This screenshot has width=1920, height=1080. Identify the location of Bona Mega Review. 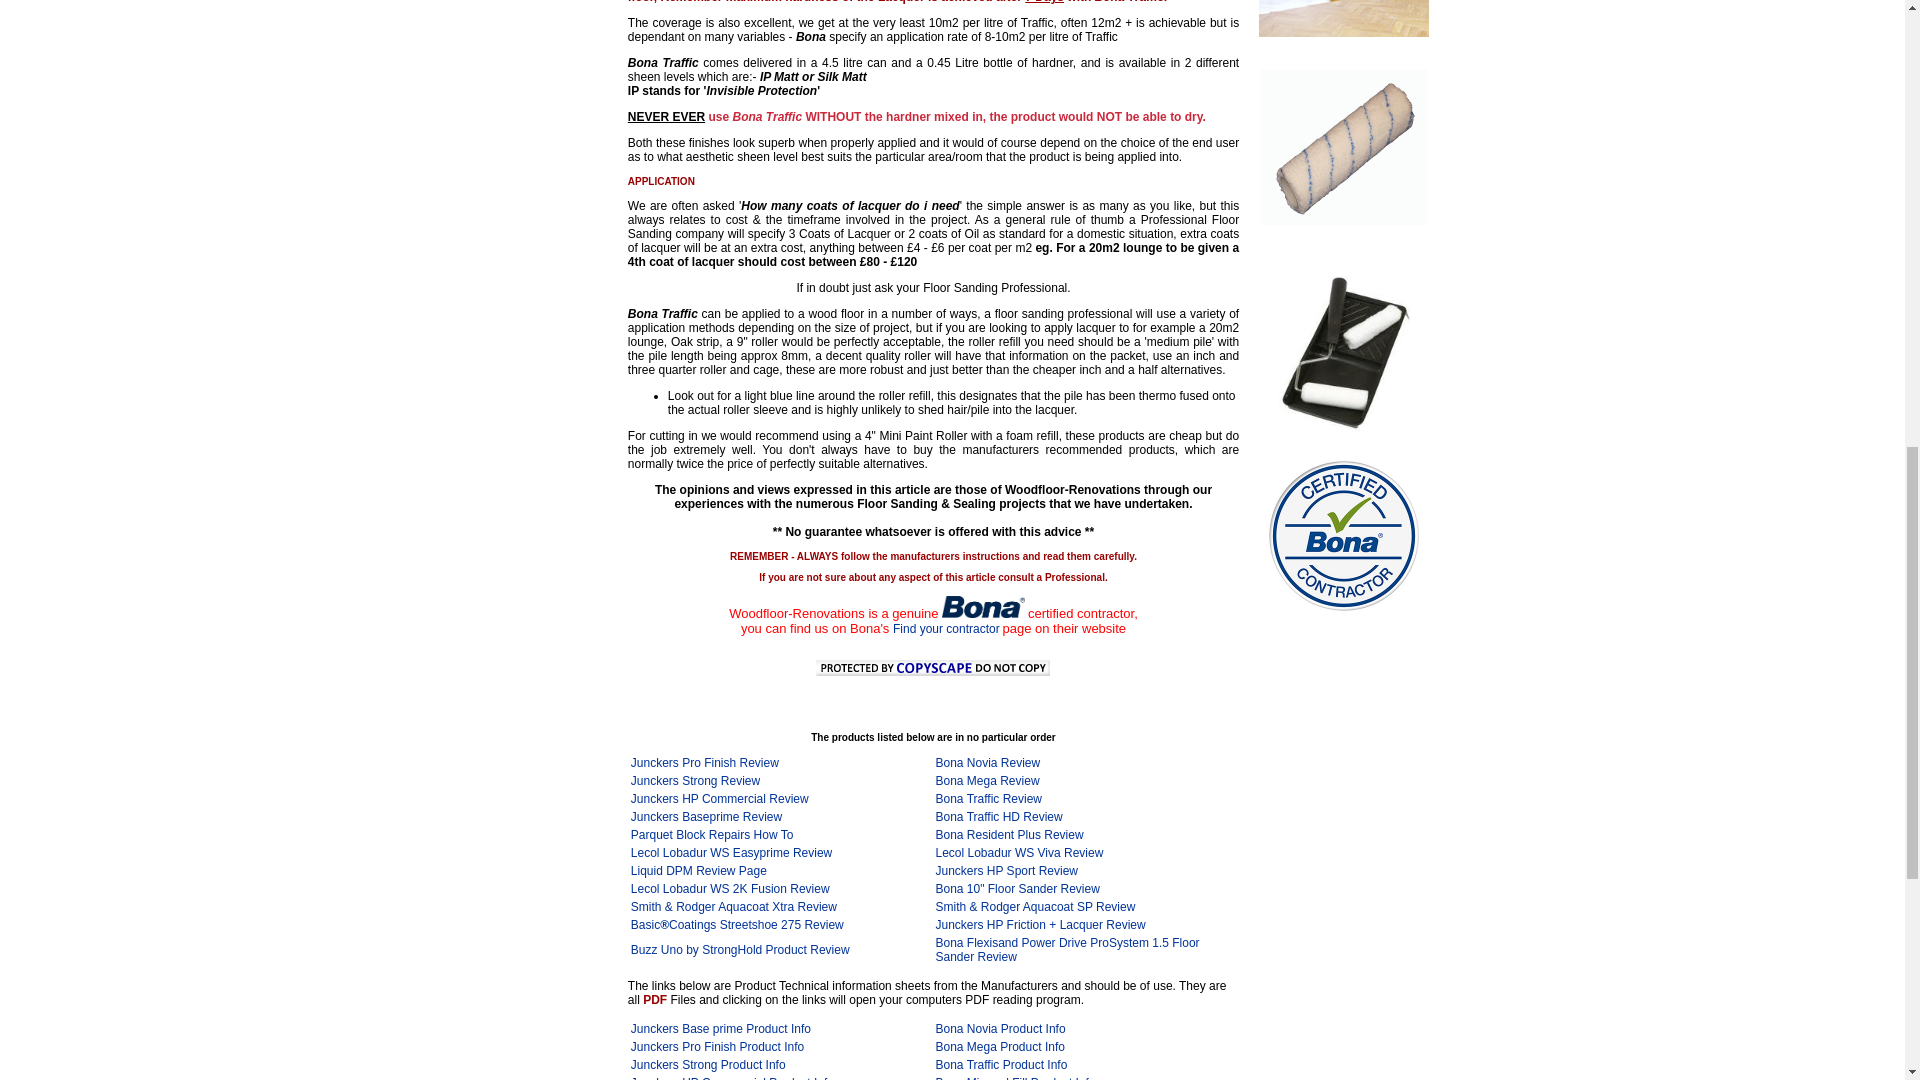
(986, 781).